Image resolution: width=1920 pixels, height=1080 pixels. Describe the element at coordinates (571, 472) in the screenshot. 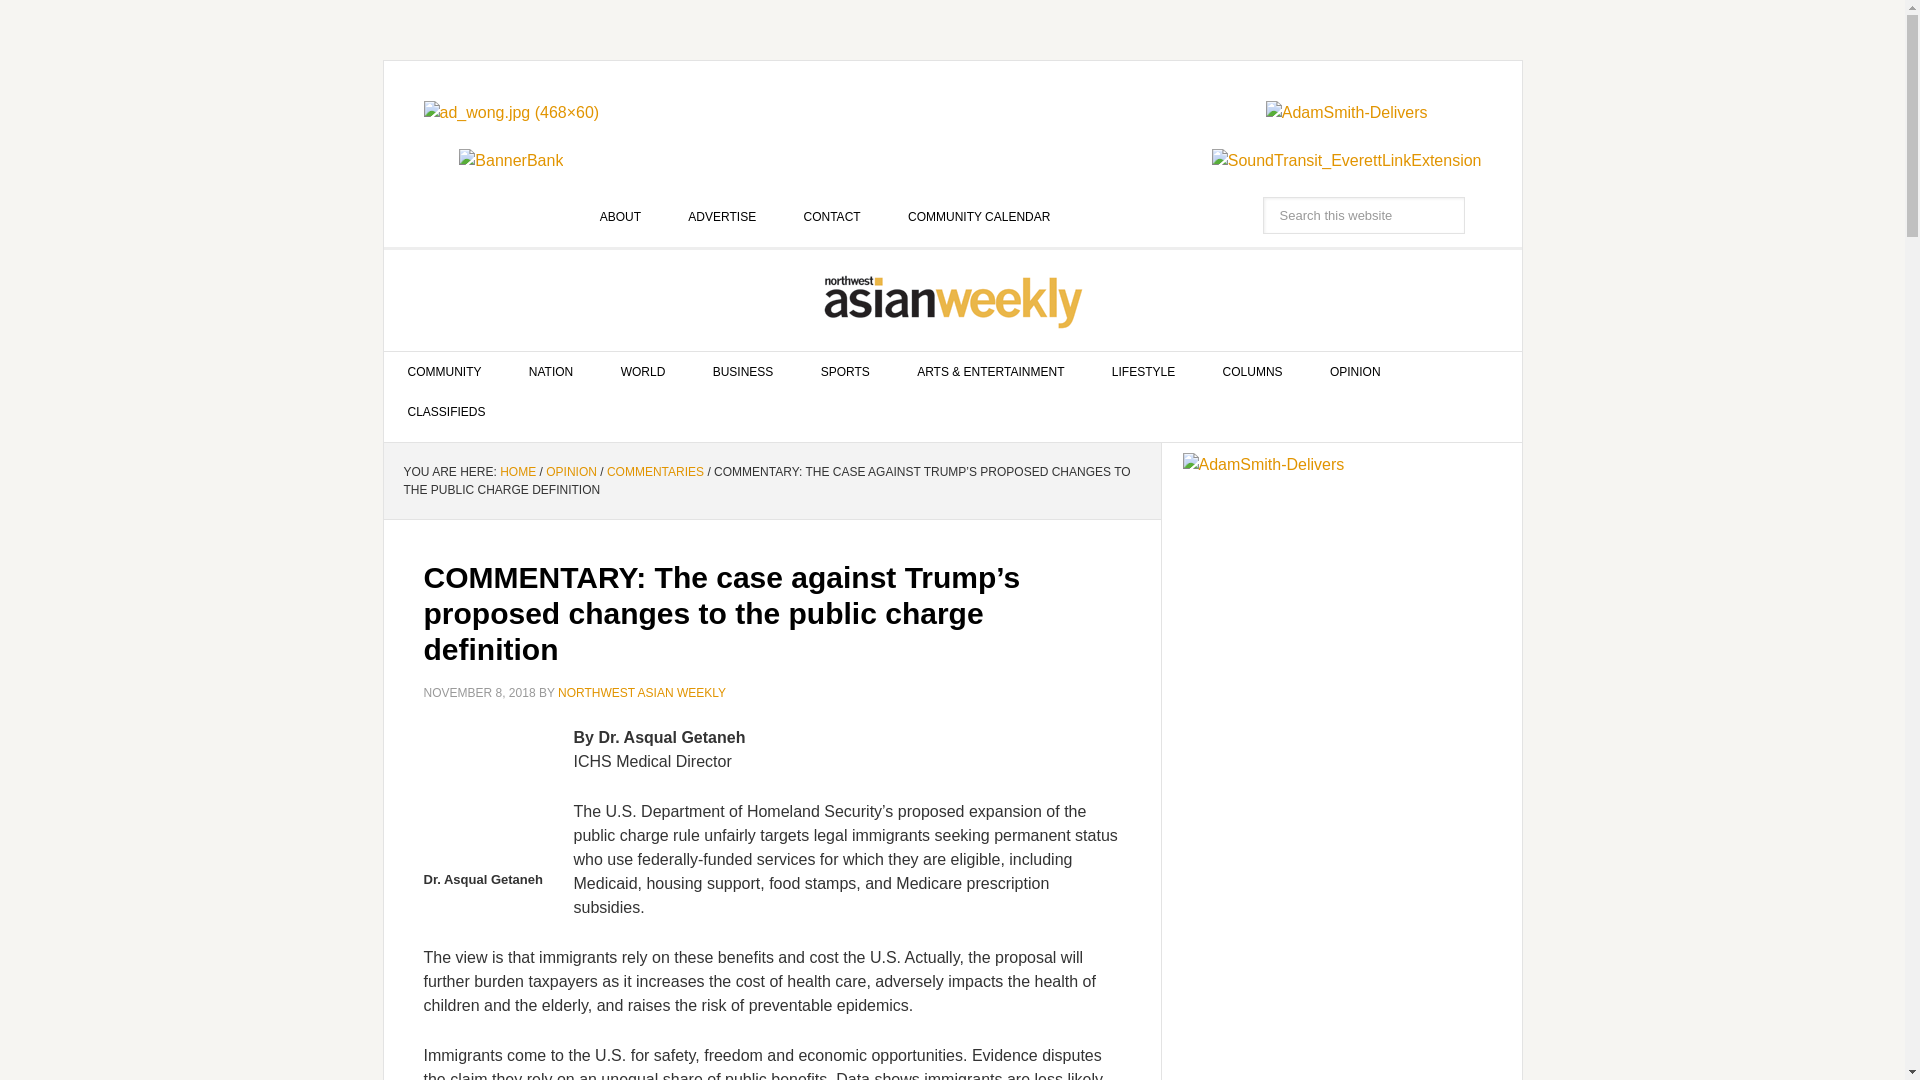

I see `OPINION` at that location.